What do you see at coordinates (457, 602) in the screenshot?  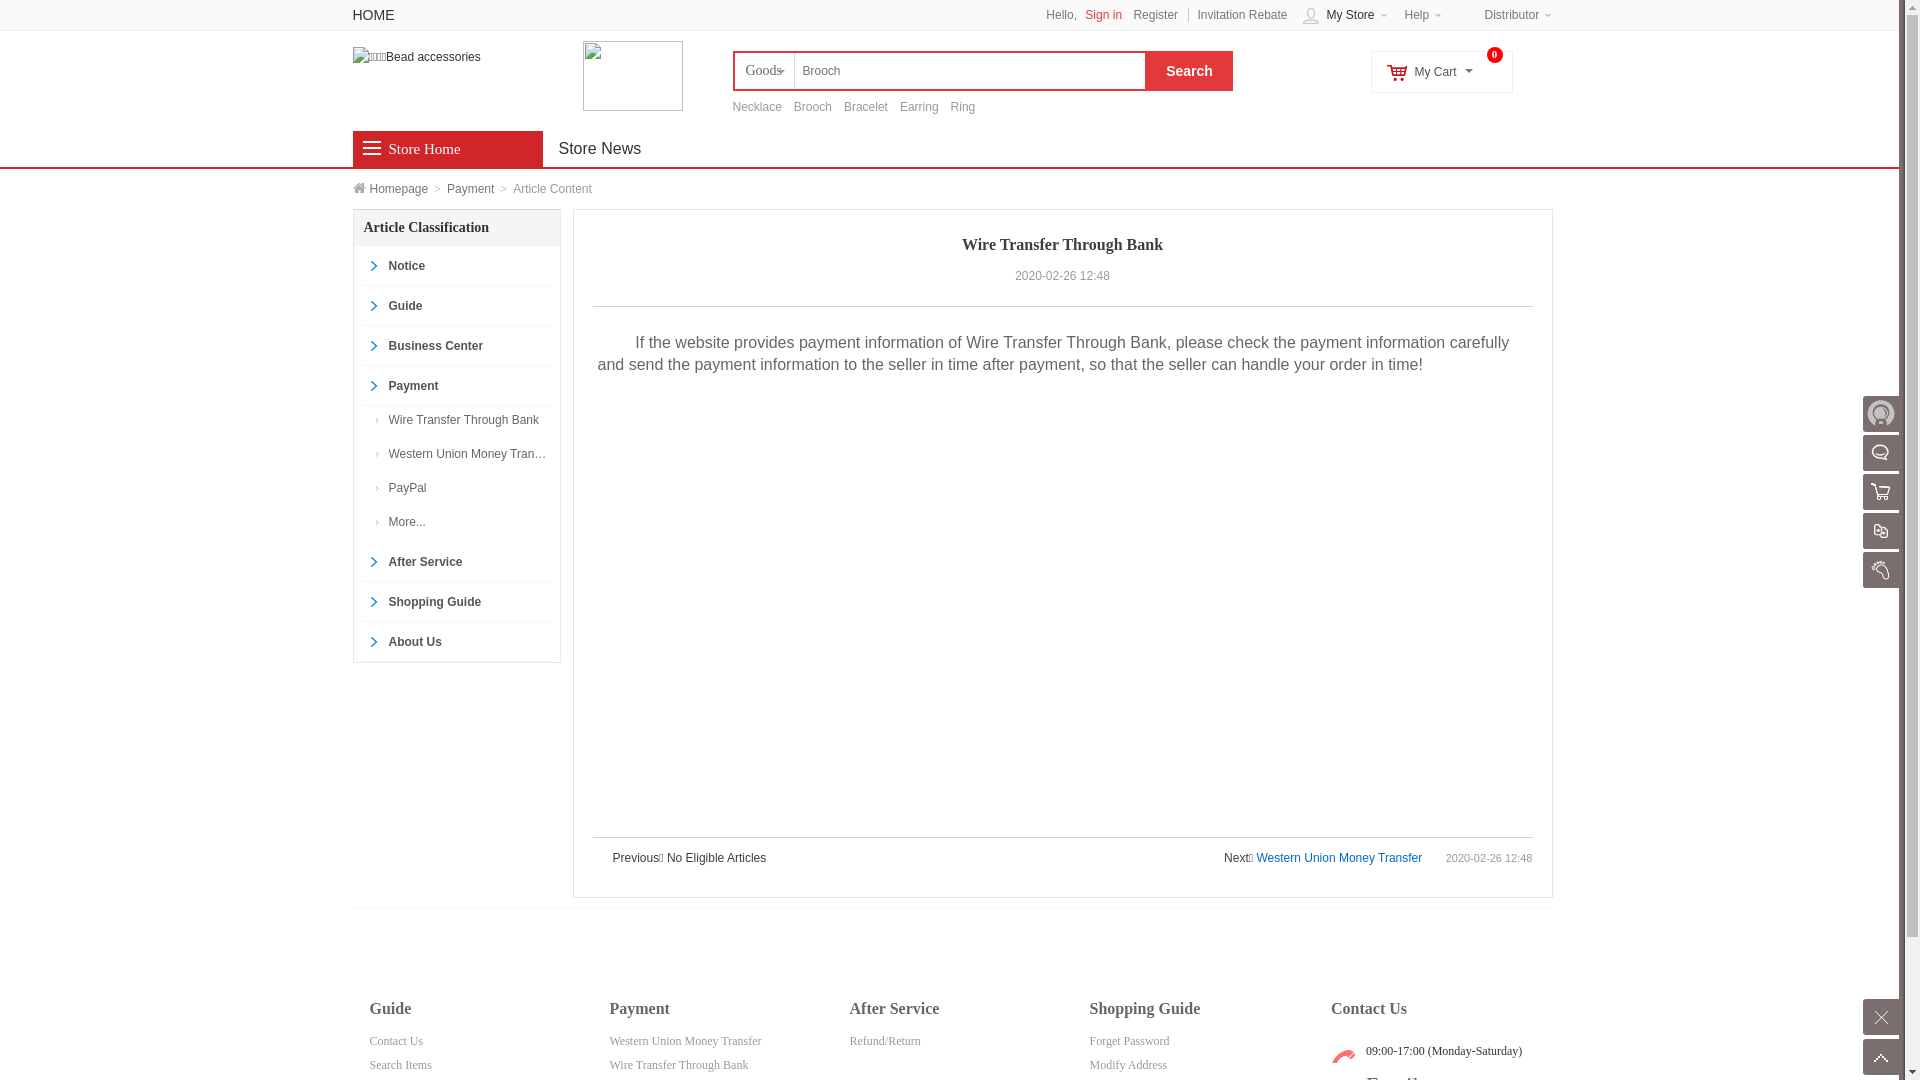 I see `Shopping Guide` at bounding box center [457, 602].